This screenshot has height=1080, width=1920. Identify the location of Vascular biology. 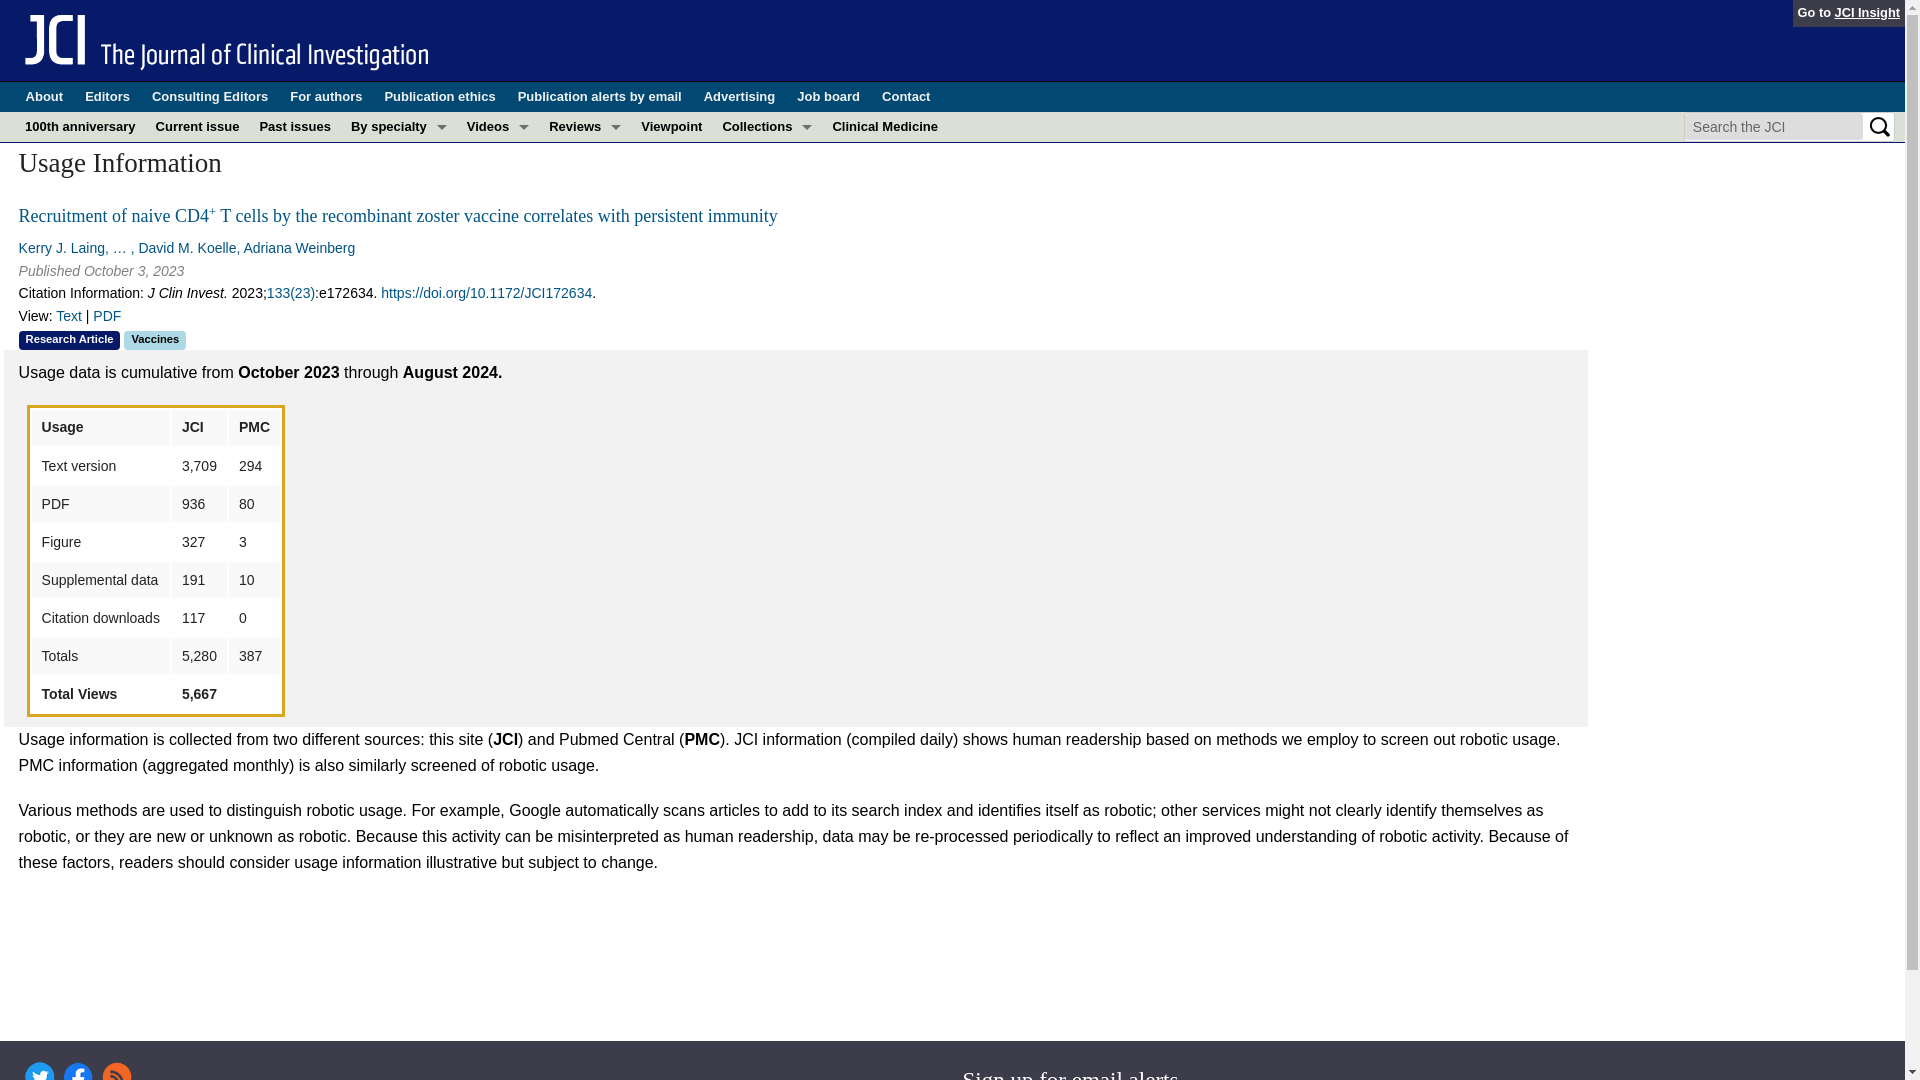
(398, 426).